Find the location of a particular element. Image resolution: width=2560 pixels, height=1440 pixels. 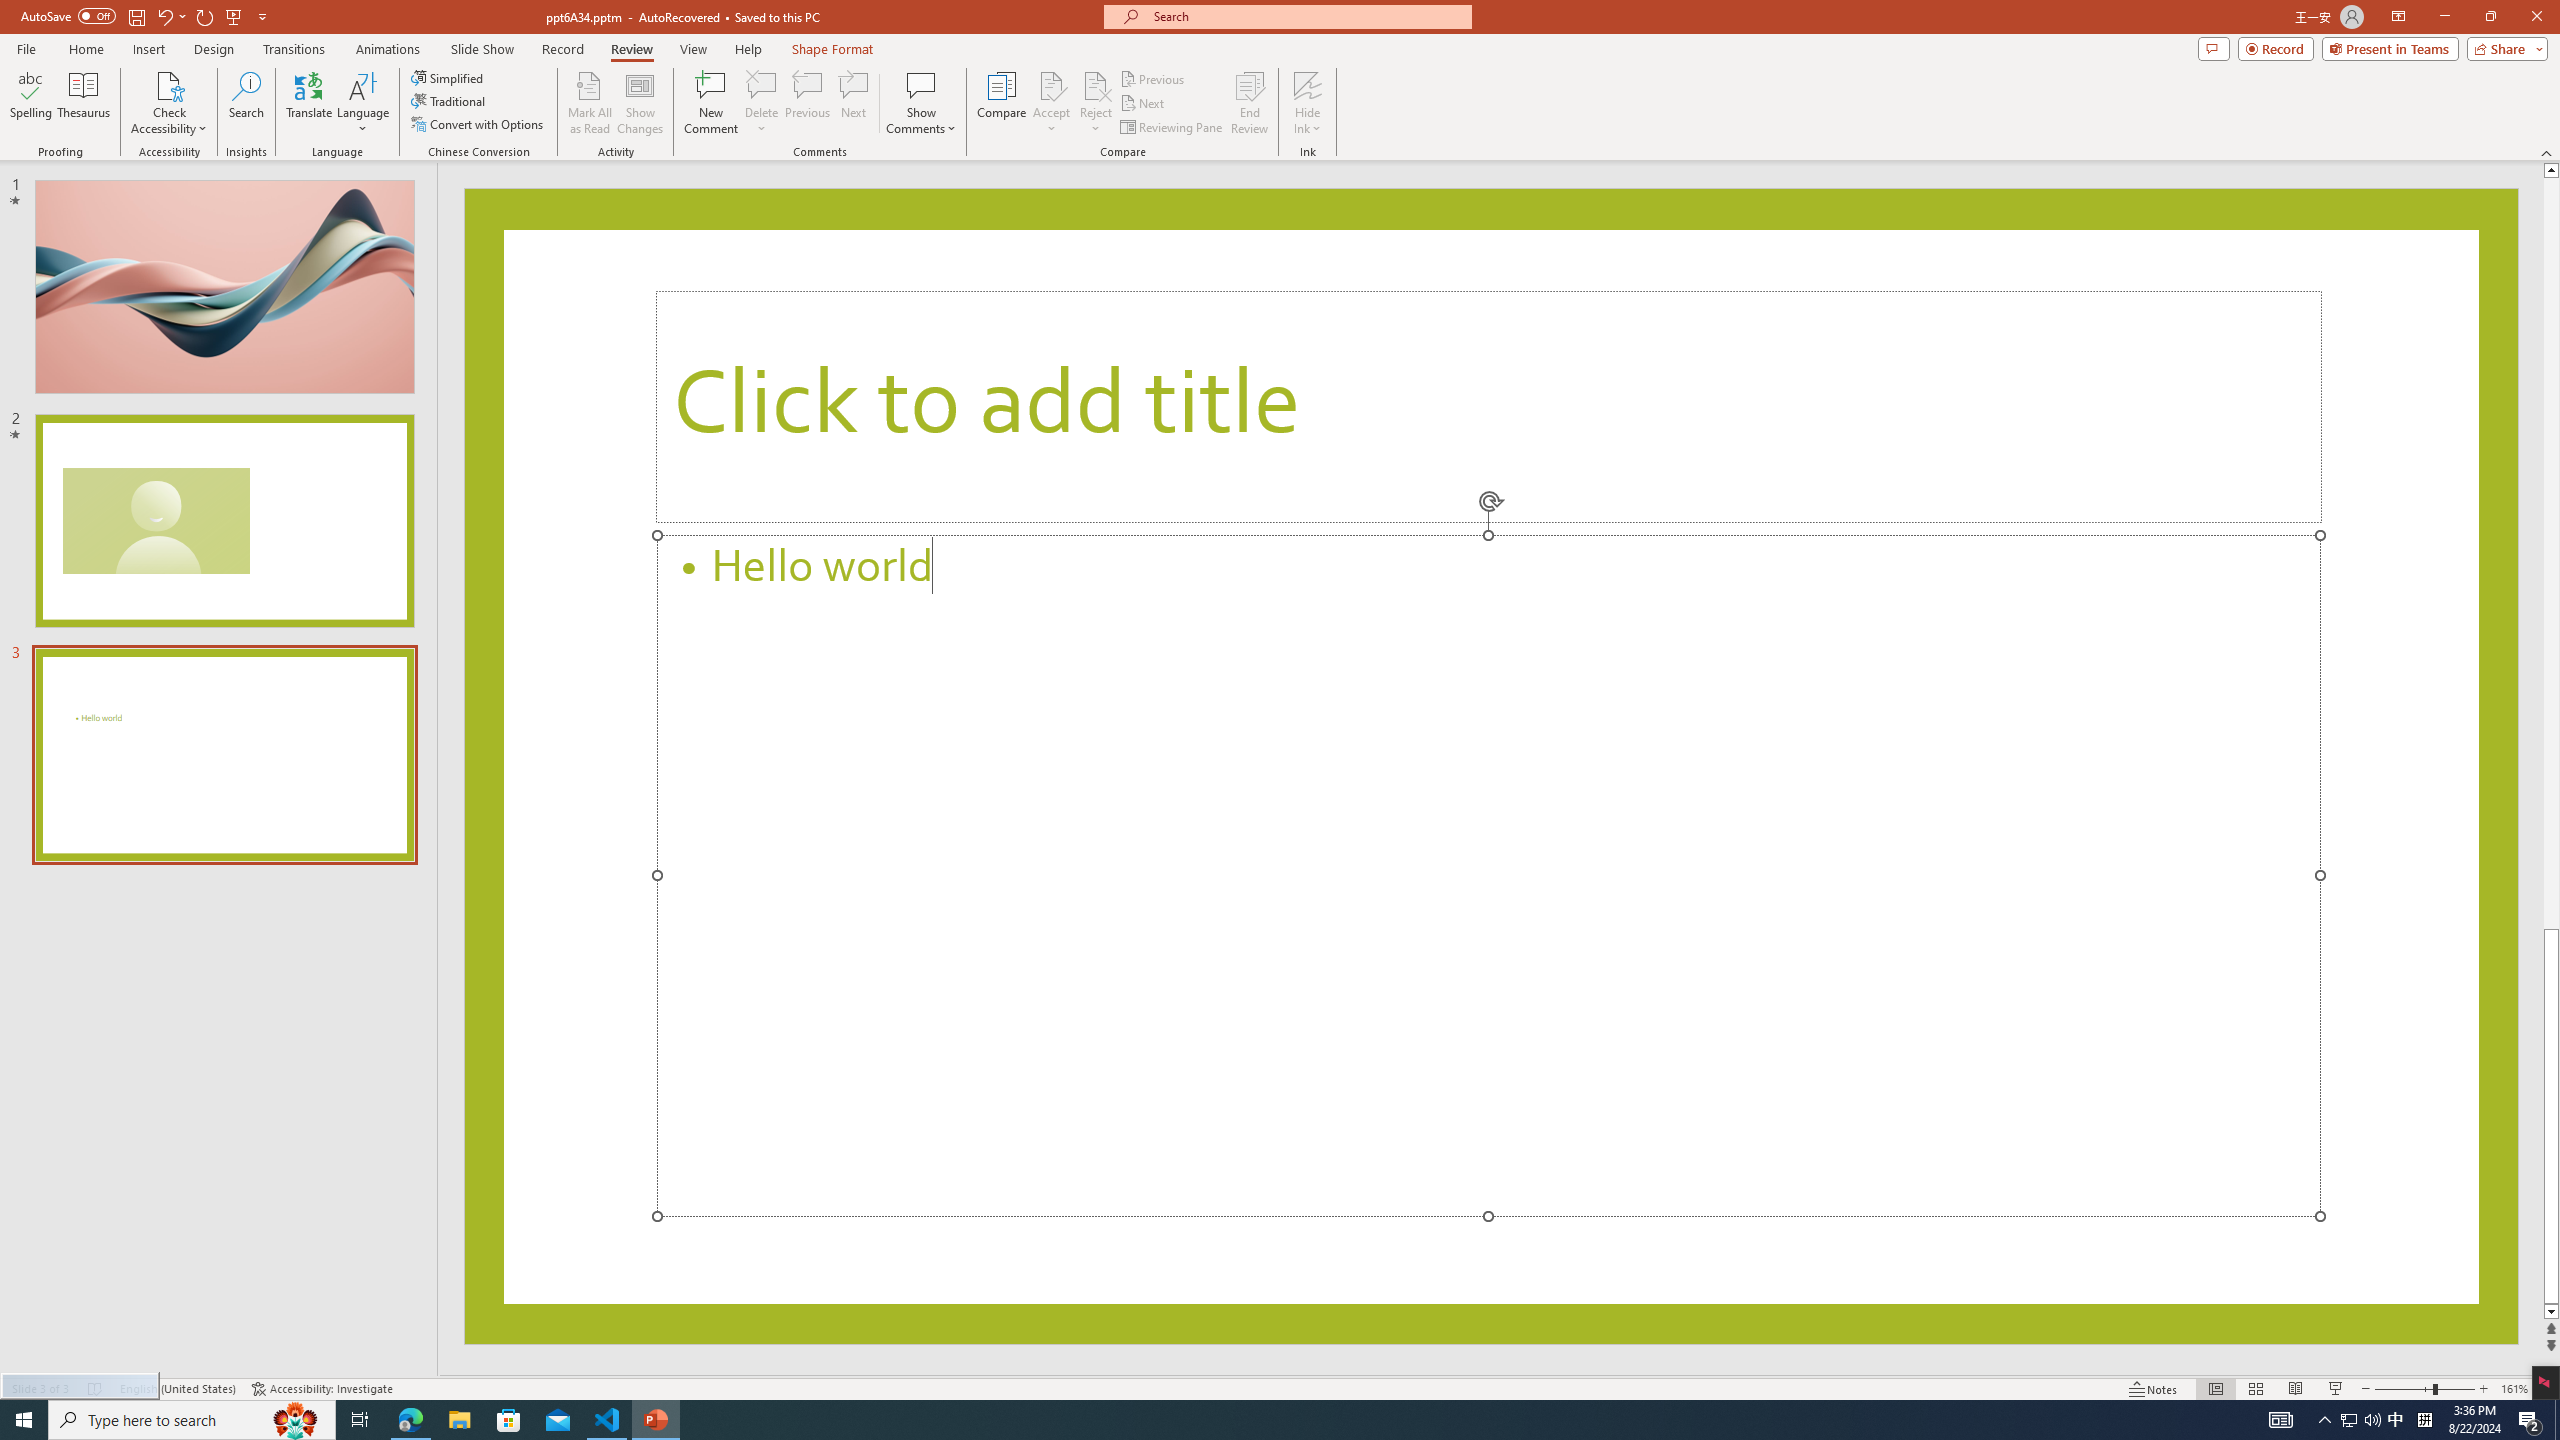

Check Accessibility is located at coordinates (168, 103).